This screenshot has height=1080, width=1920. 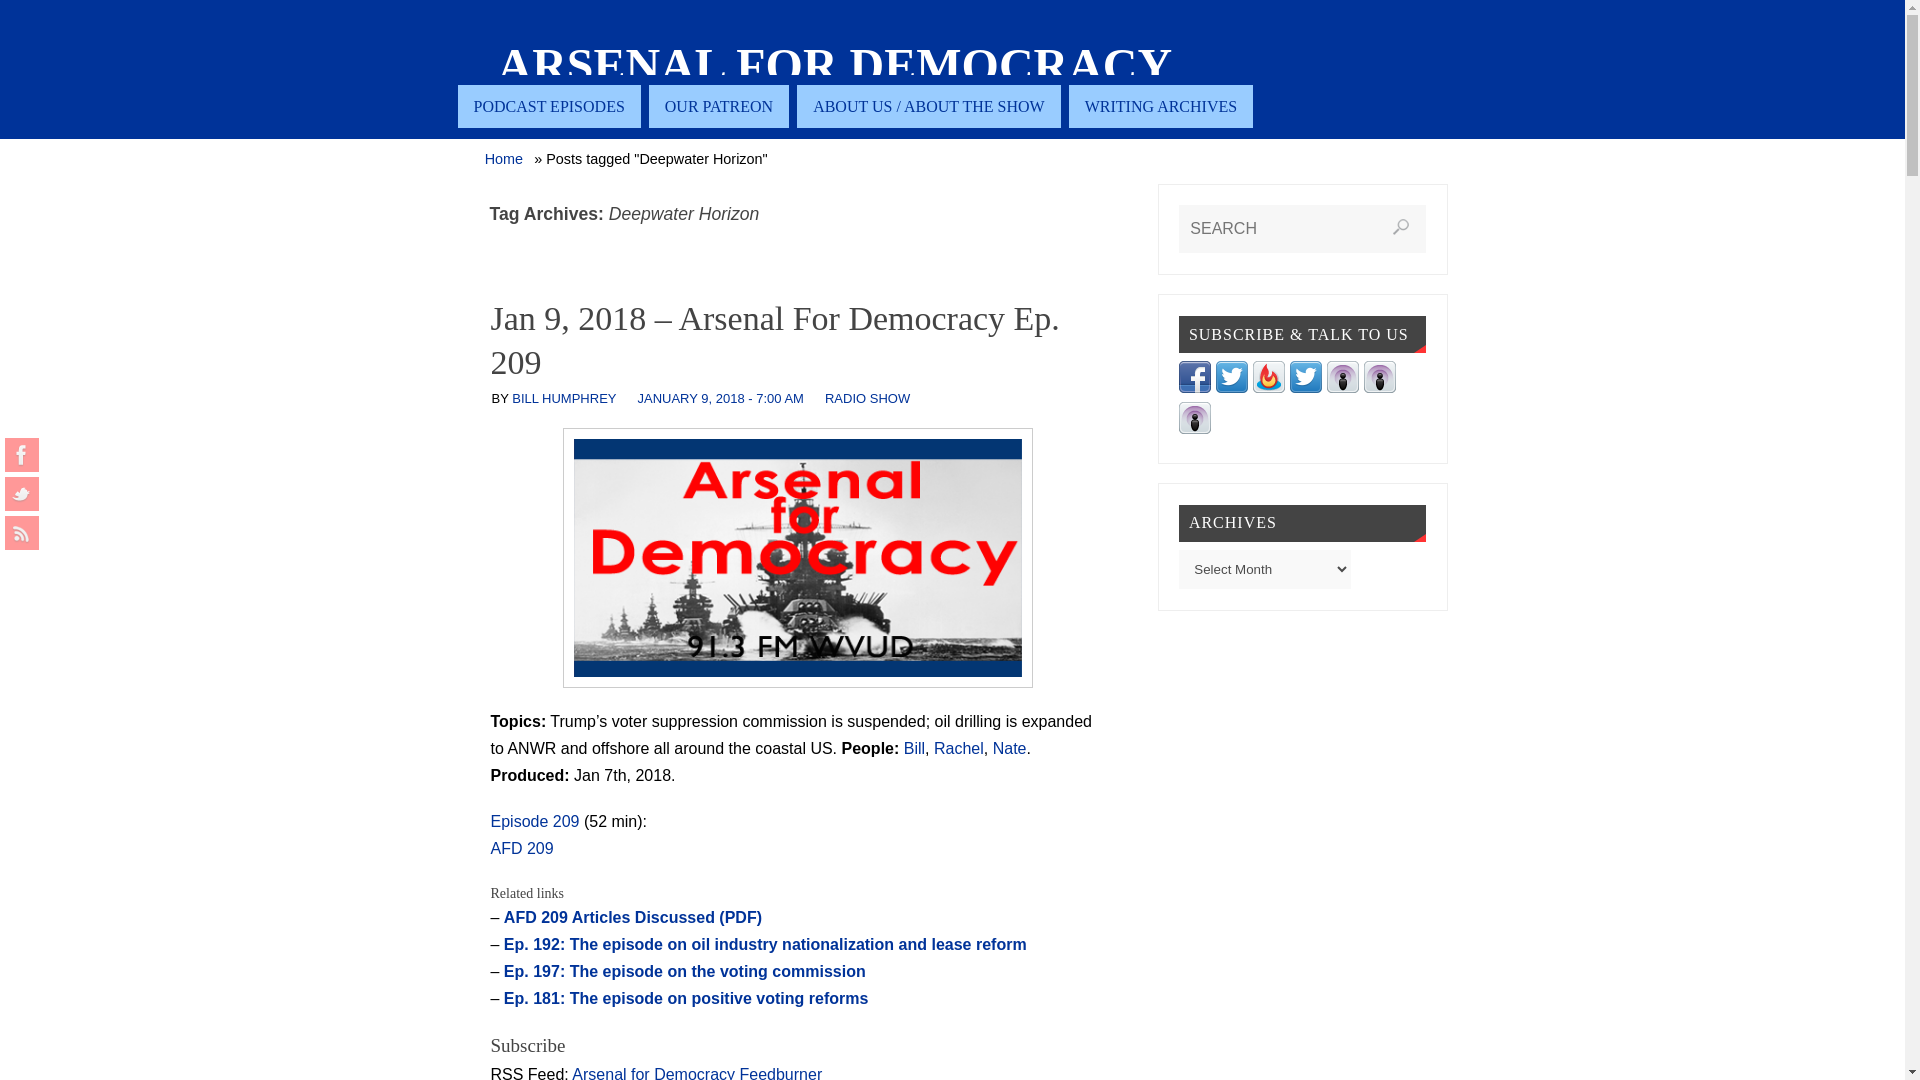 What do you see at coordinates (686, 998) in the screenshot?
I see `Ep. 181: The episode on positive voting reforms` at bounding box center [686, 998].